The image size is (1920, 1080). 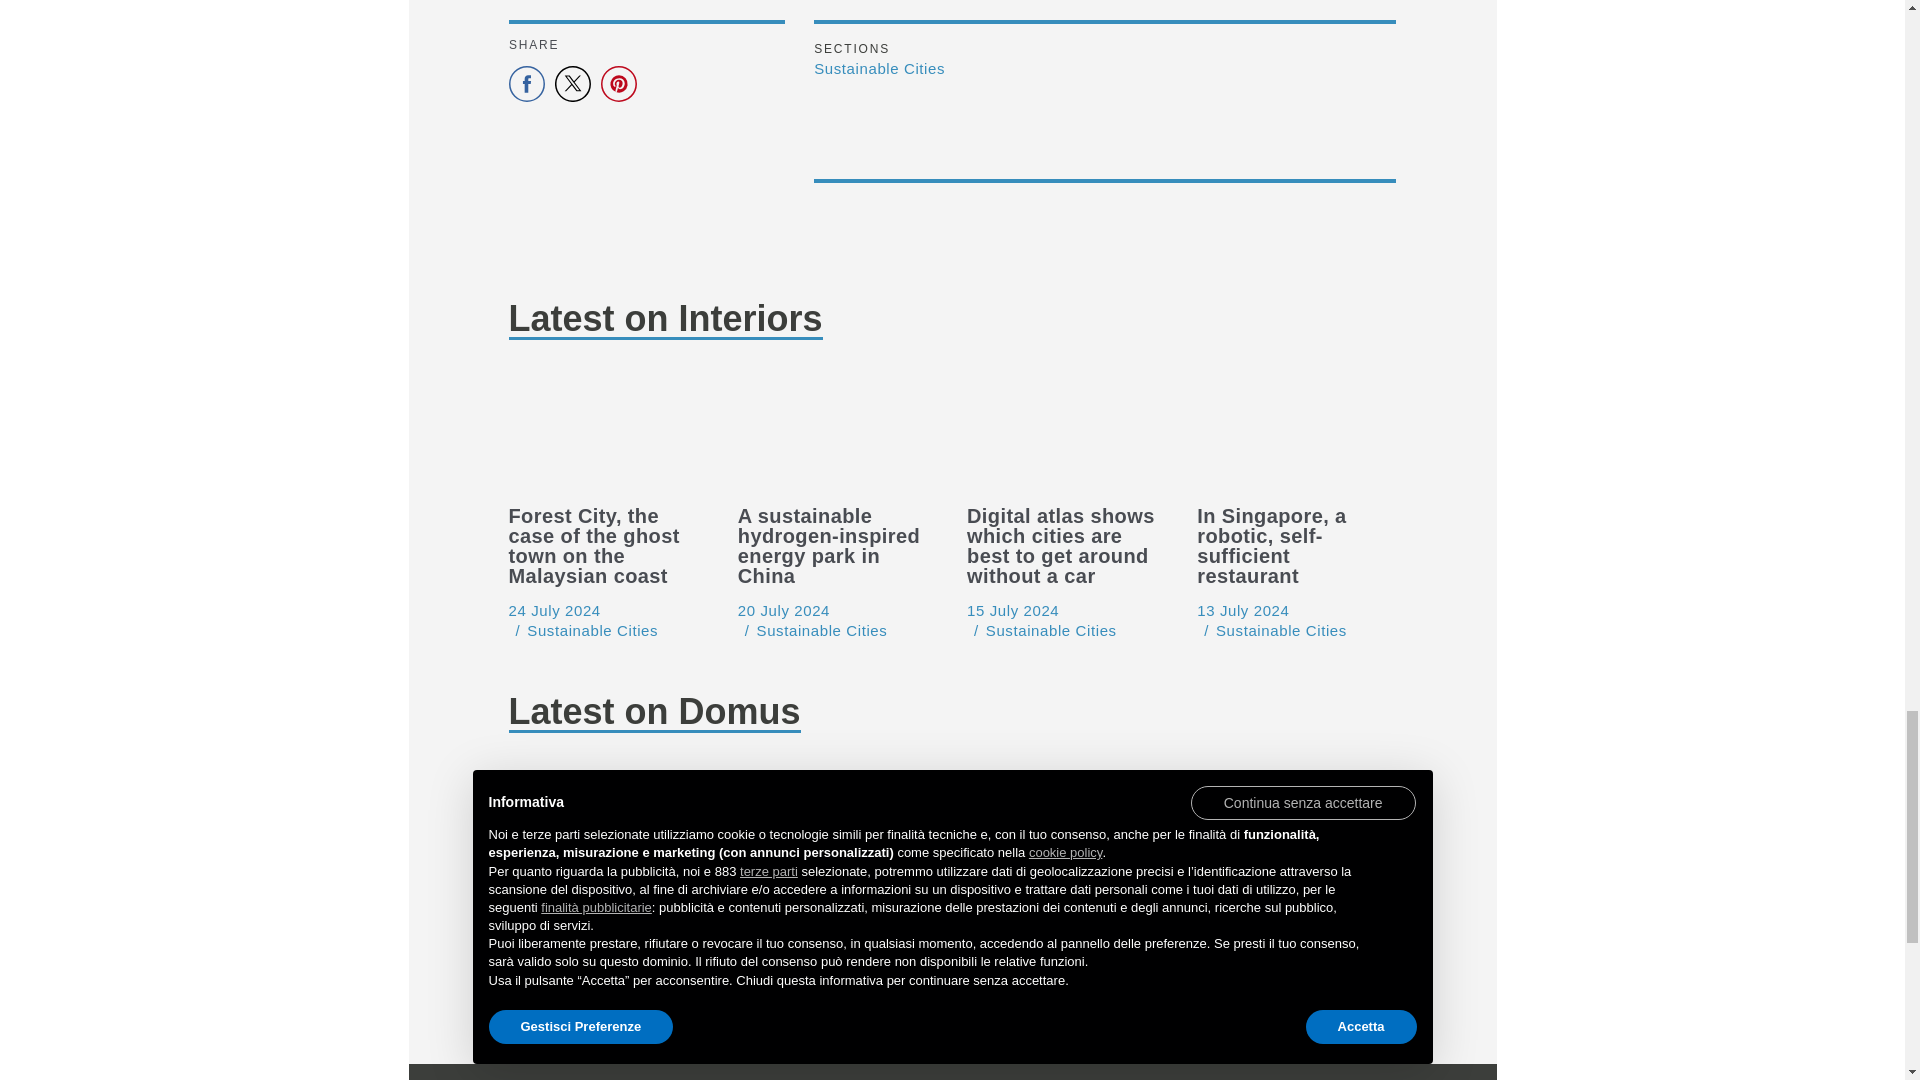 I want to click on A drive-thru in Buenos Aires seeks poetry in structure, so click(x=1296, y=826).